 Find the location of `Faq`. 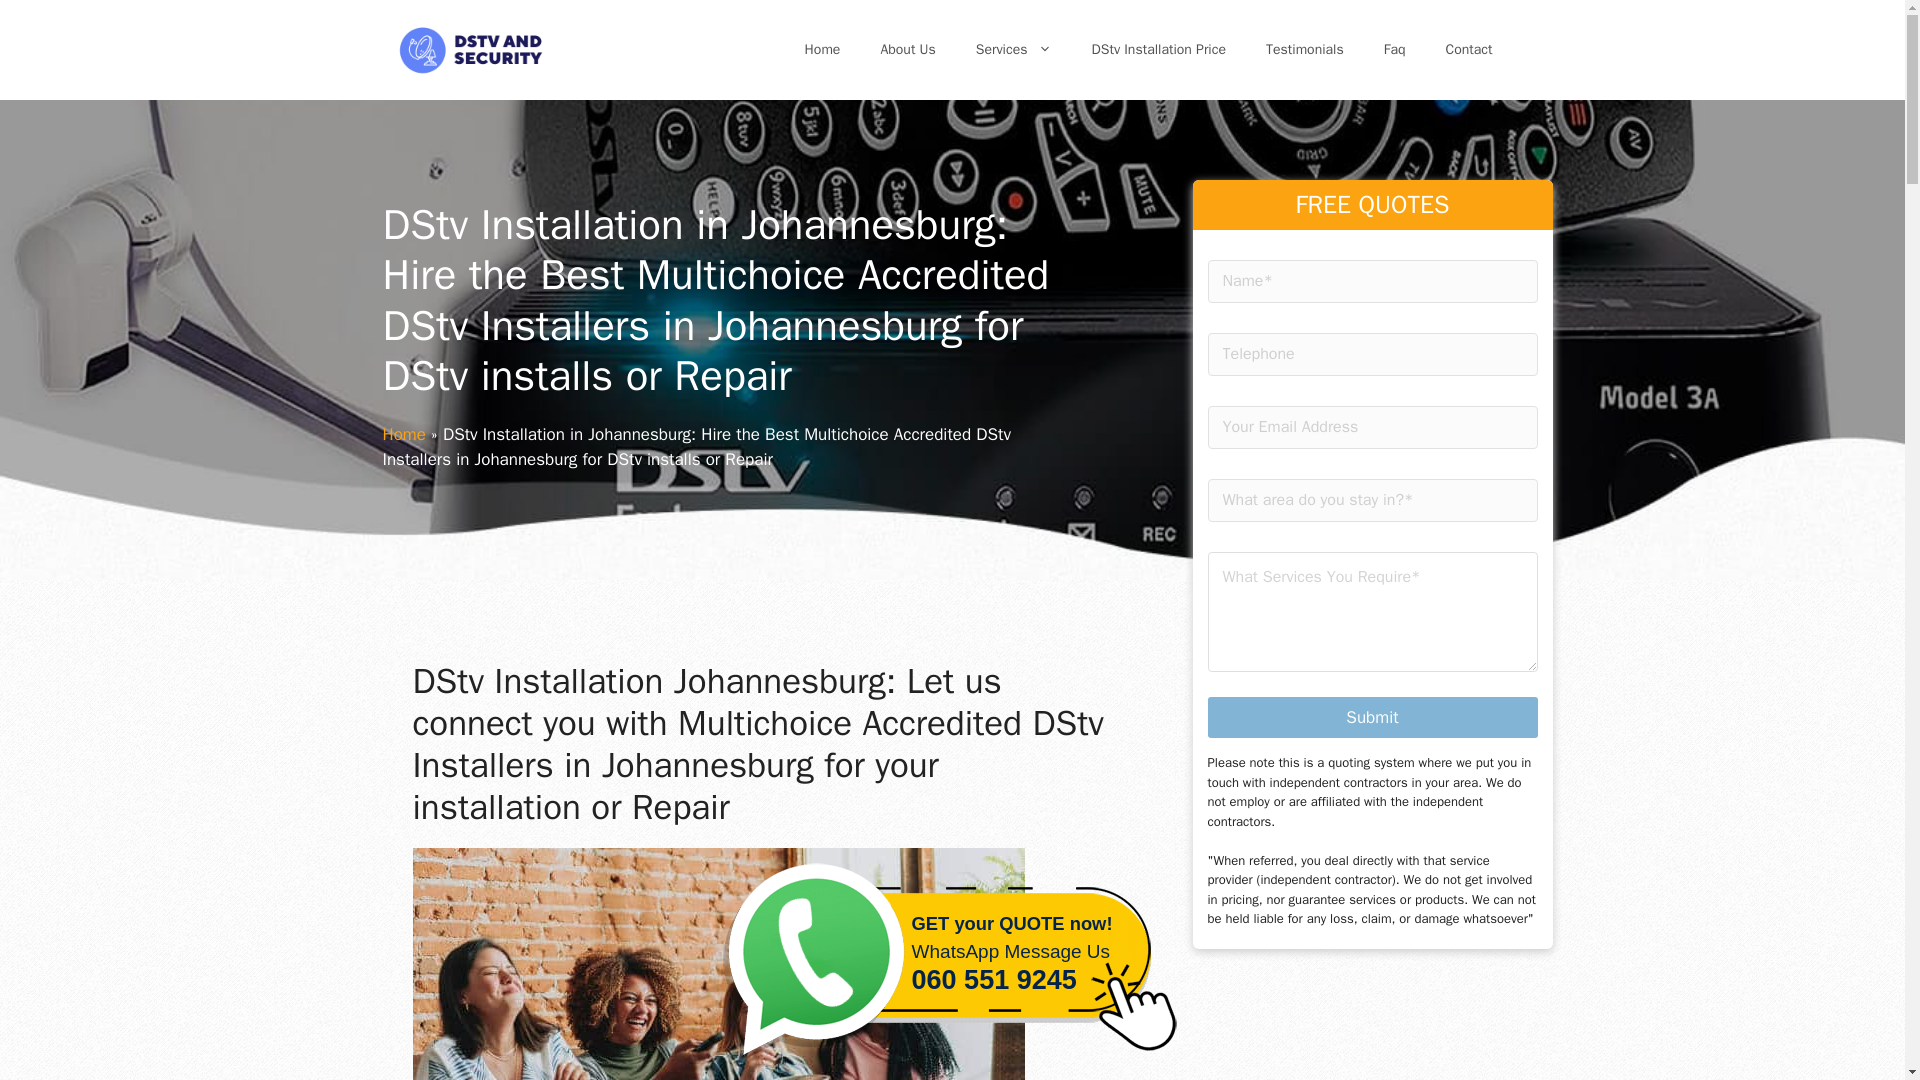

Faq is located at coordinates (1394, 50).